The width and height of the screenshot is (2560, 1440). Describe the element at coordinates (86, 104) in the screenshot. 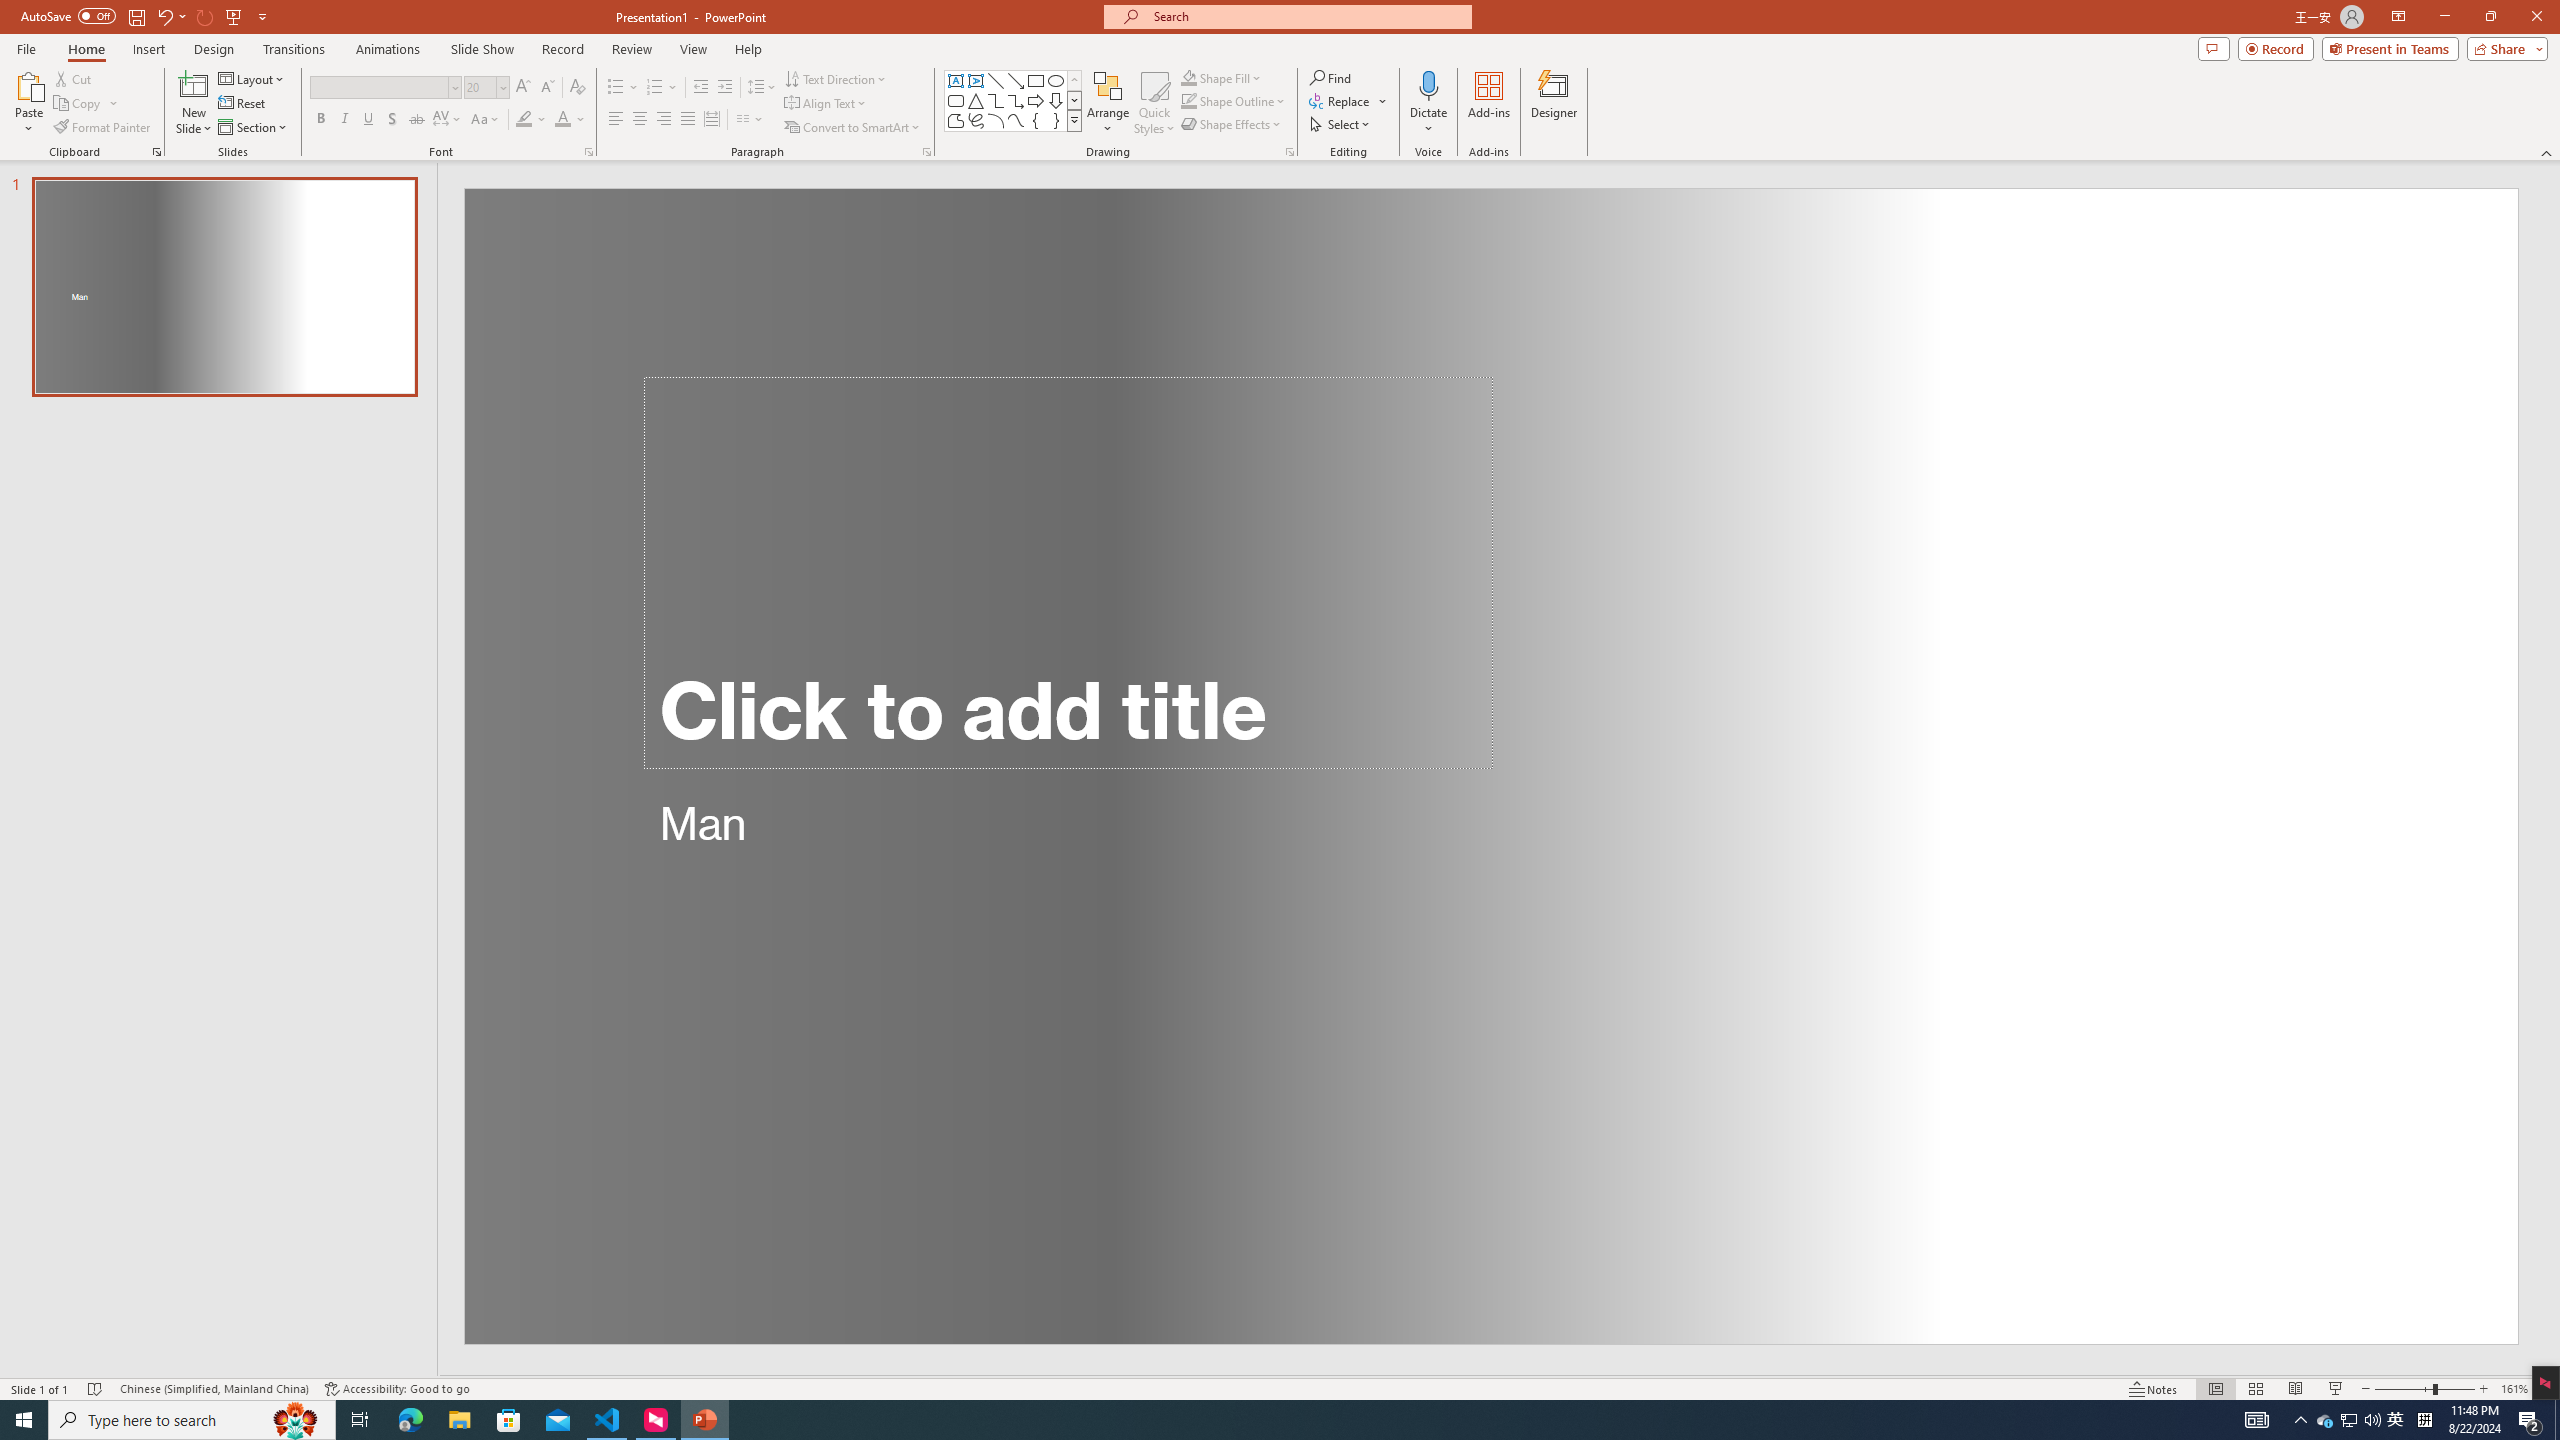

I see `Copy` at that location.